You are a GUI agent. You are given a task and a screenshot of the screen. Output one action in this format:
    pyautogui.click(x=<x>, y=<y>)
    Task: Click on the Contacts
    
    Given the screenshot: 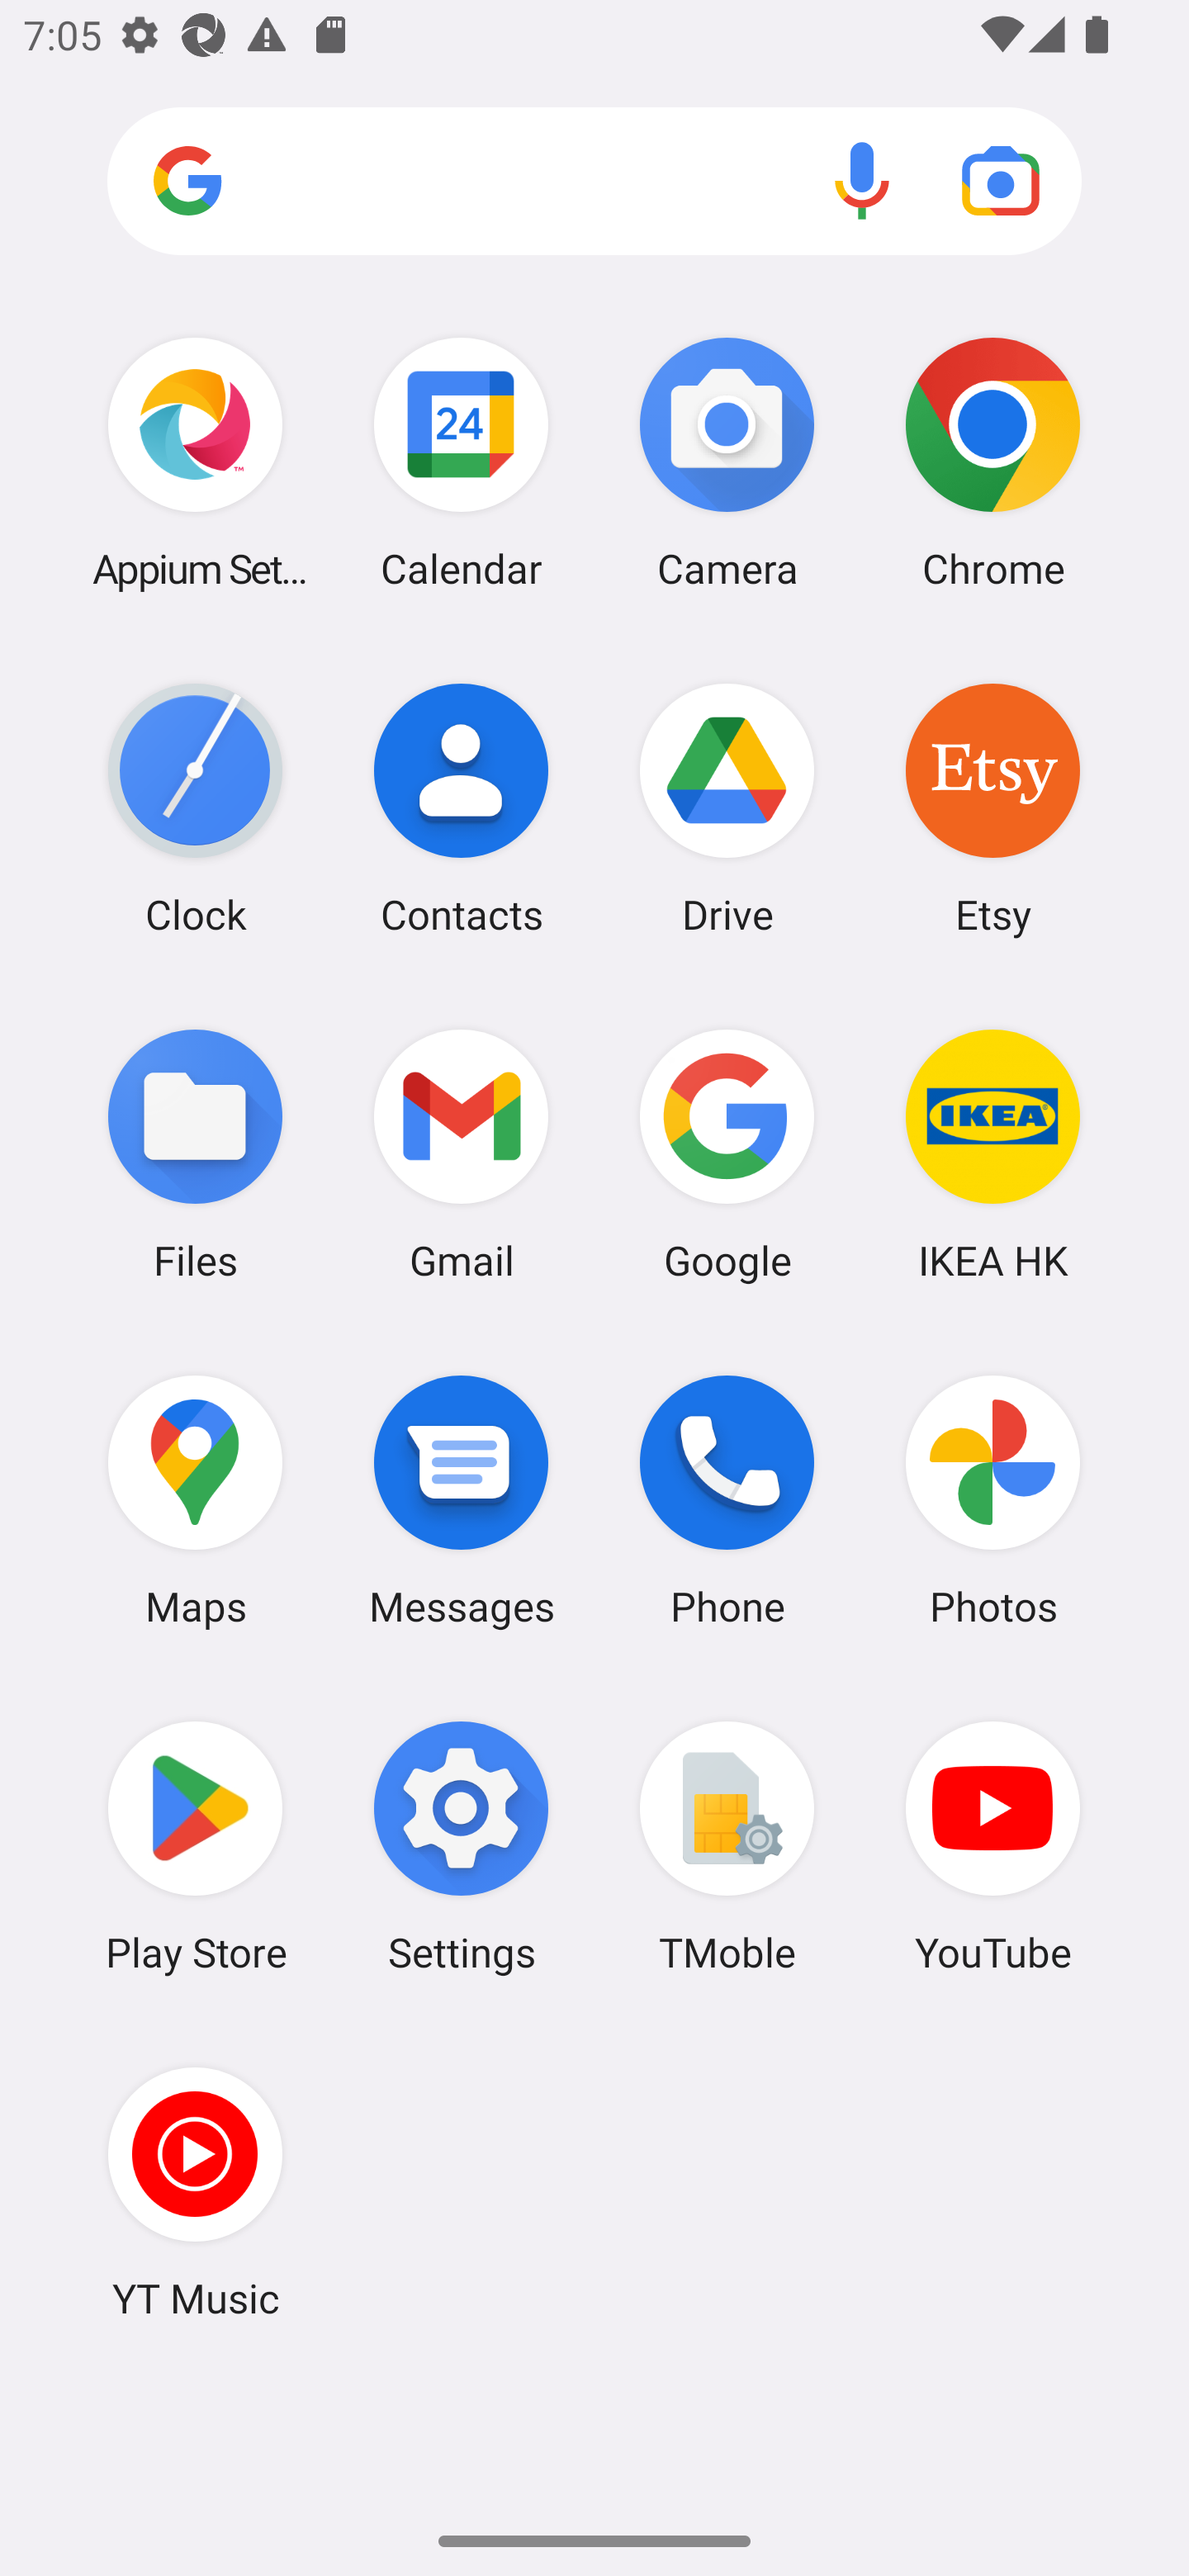 What is the action you would take?
    pyautogui.click(x=461, y=808)
    